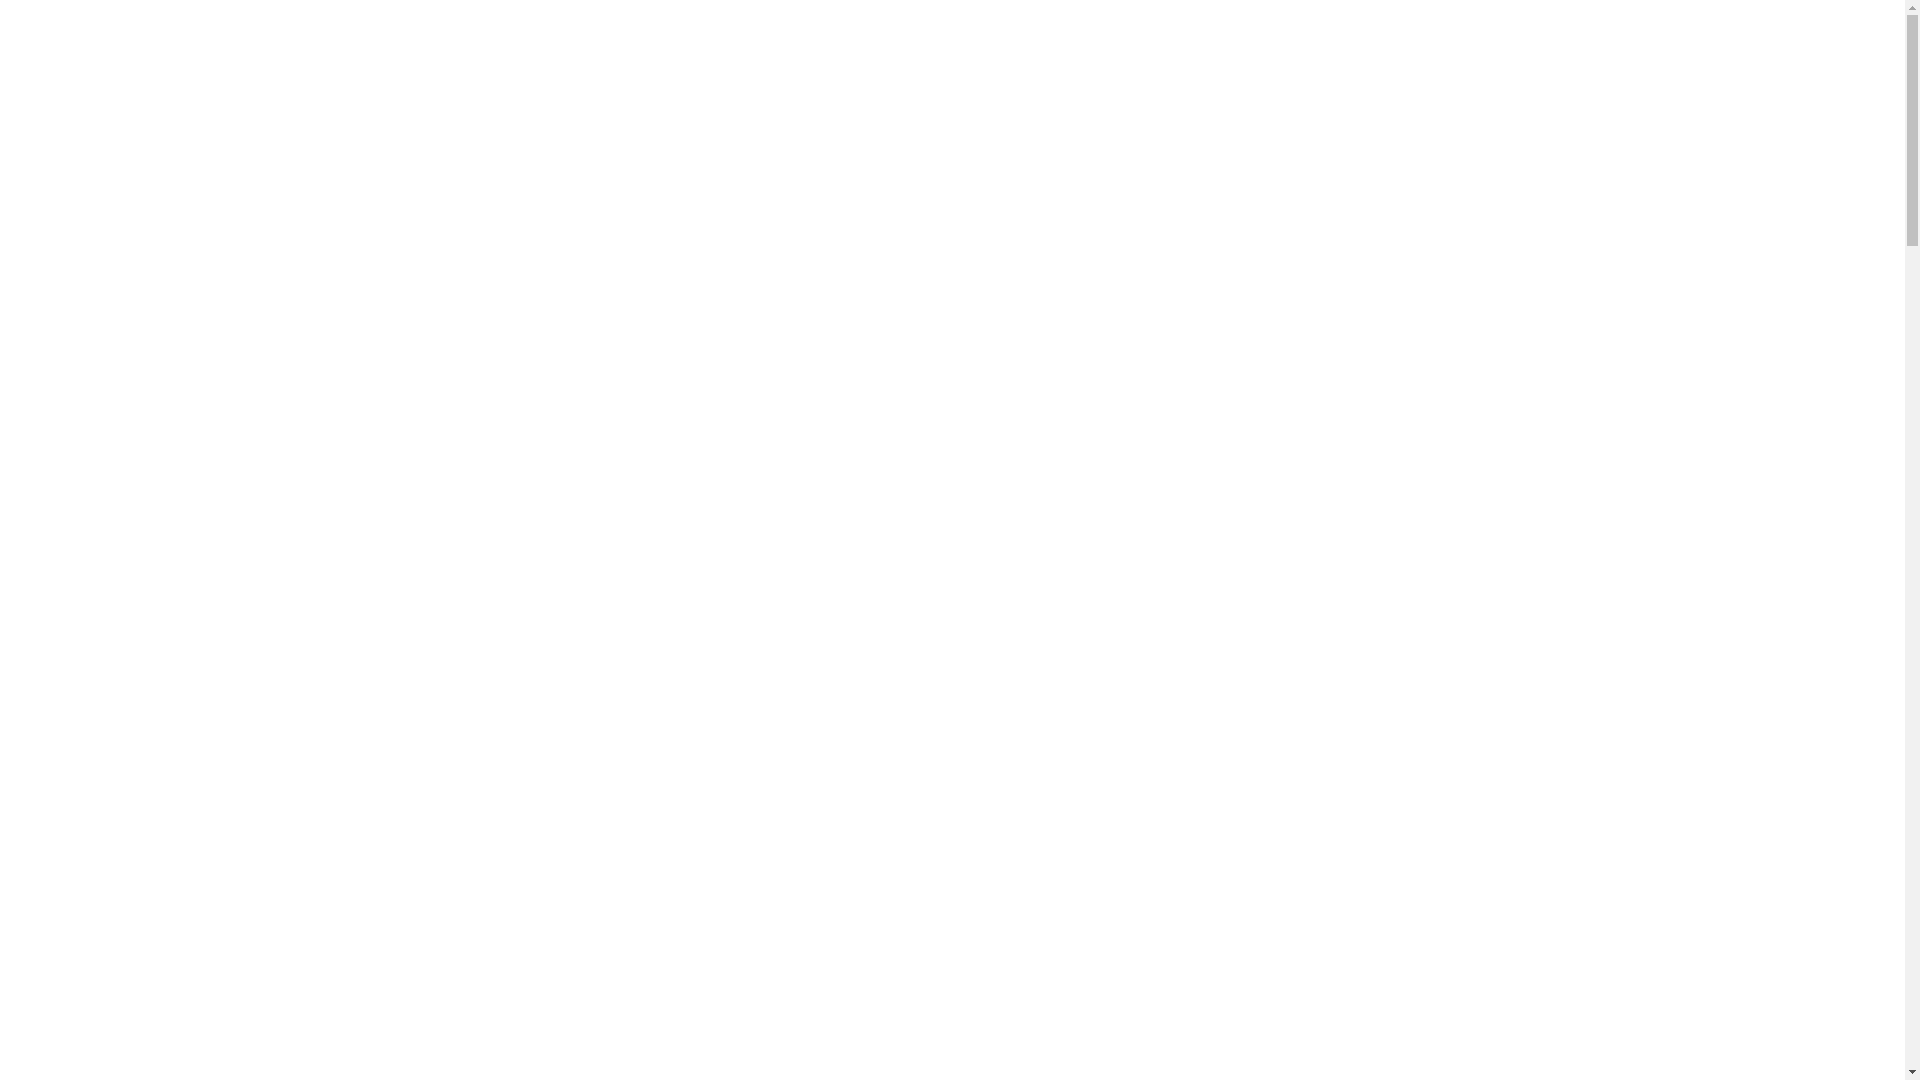  What do you see at coordinates (1788, 102) in the screenshot?
I see `Contact Us` at bounding box center [1788, 102].